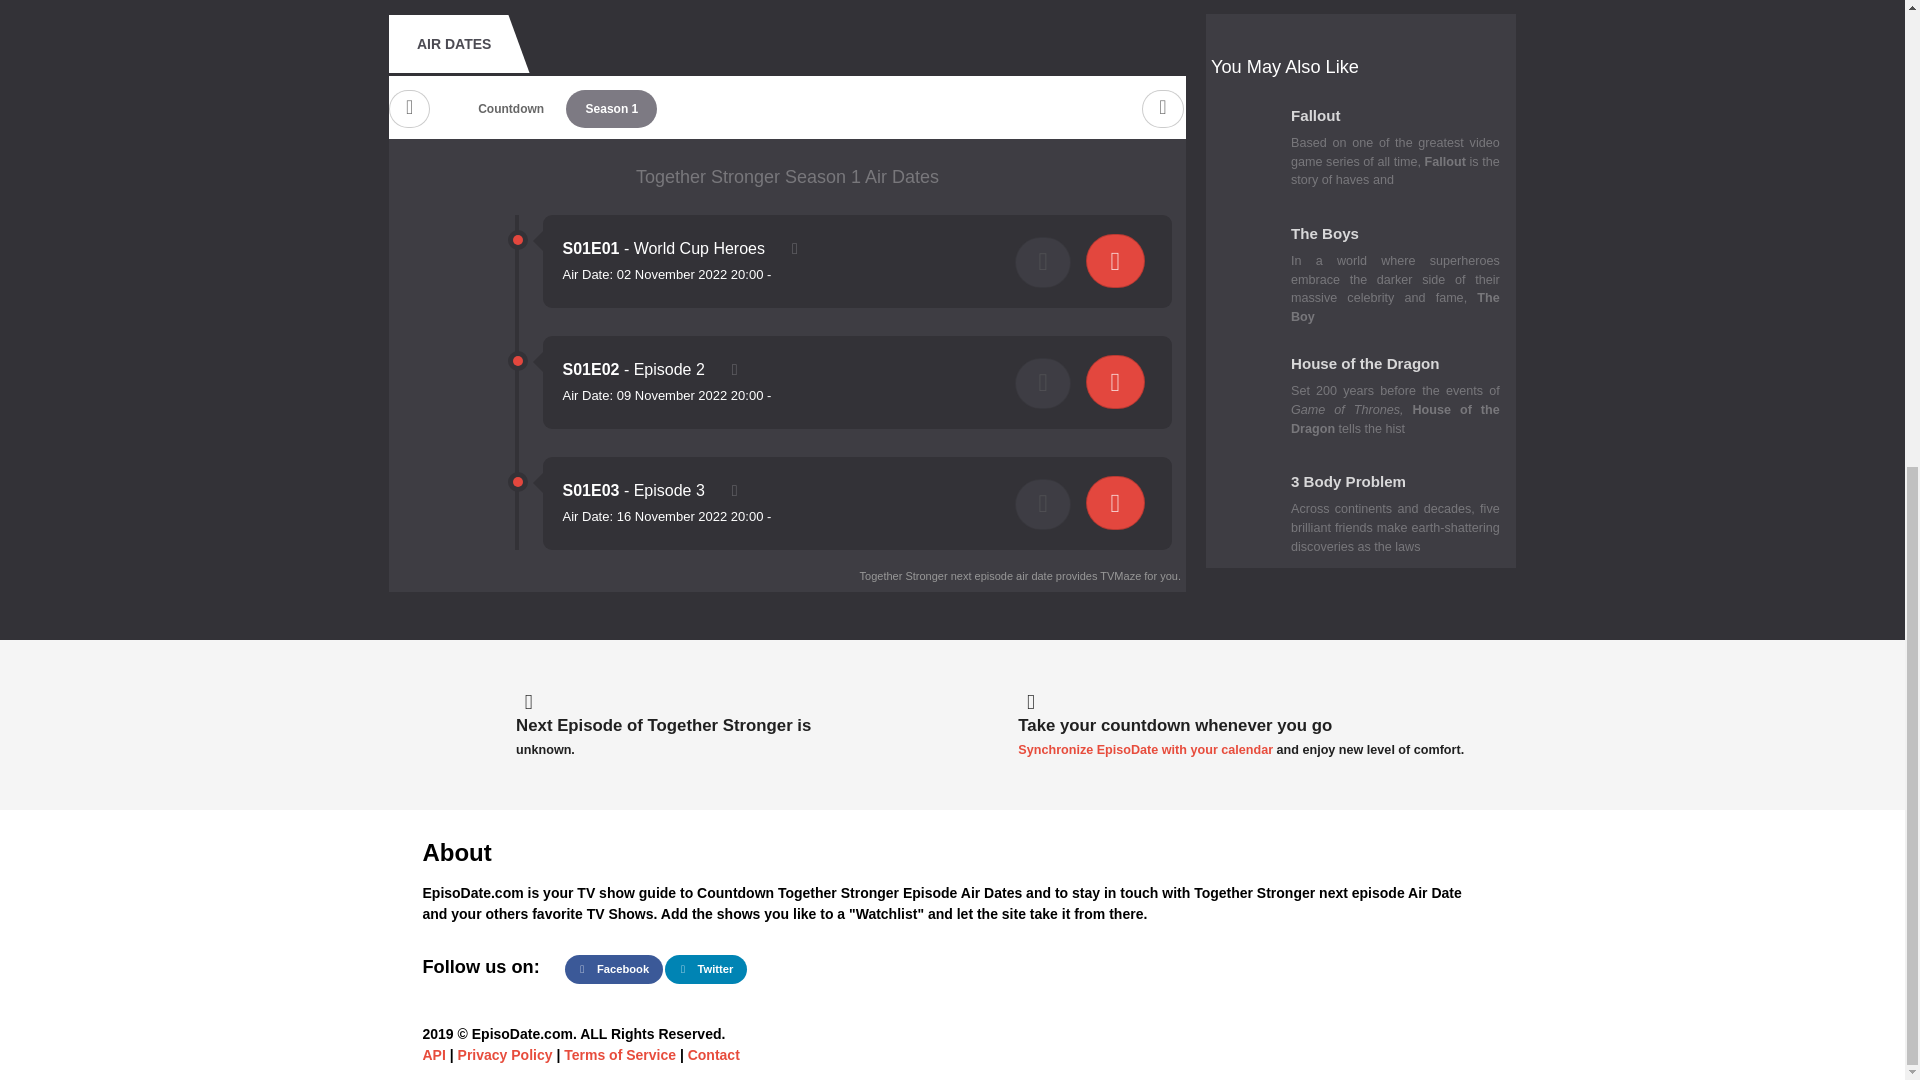 The height and width of the screenshot is (1080, 1920). Describe the element at coordinates (1394, 119) in the screenshot. I see `Fallout` at that location.